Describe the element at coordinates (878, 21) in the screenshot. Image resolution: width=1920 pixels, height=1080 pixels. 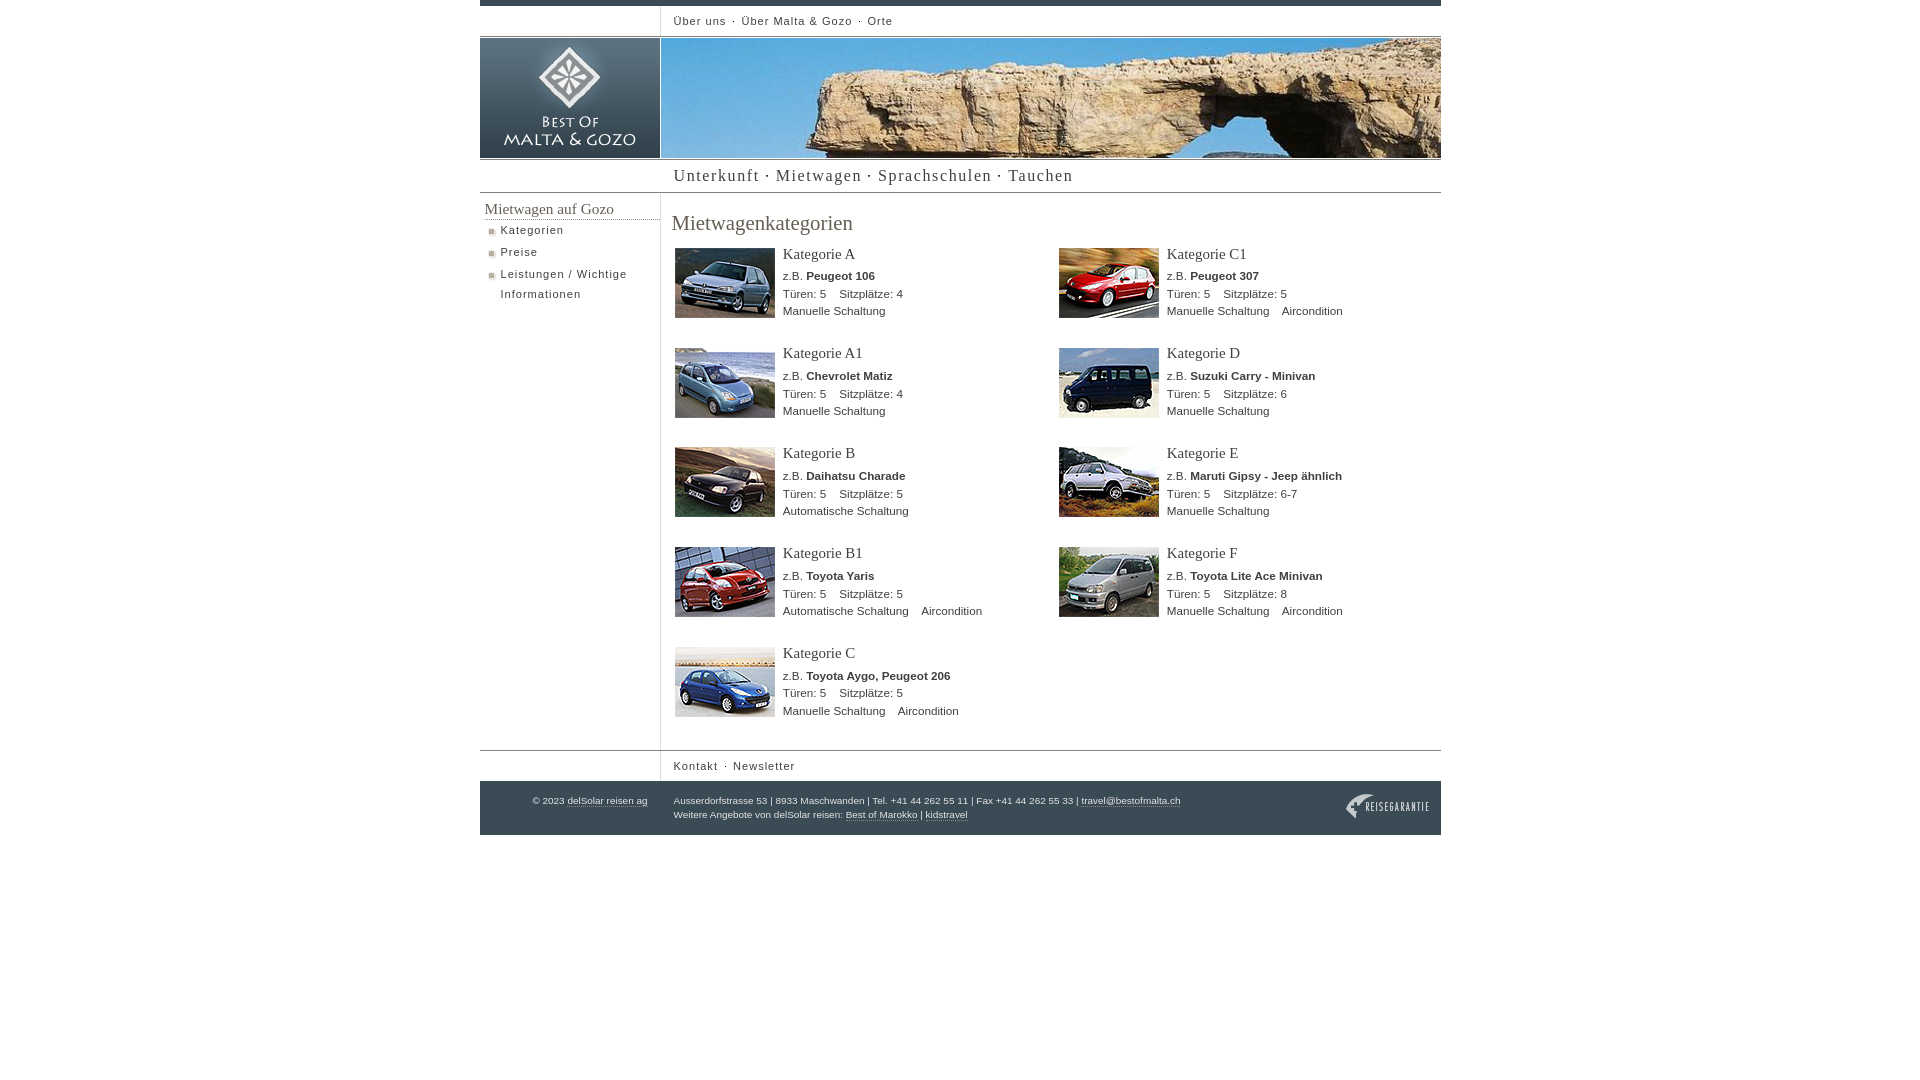
I see `Orte` at that location.